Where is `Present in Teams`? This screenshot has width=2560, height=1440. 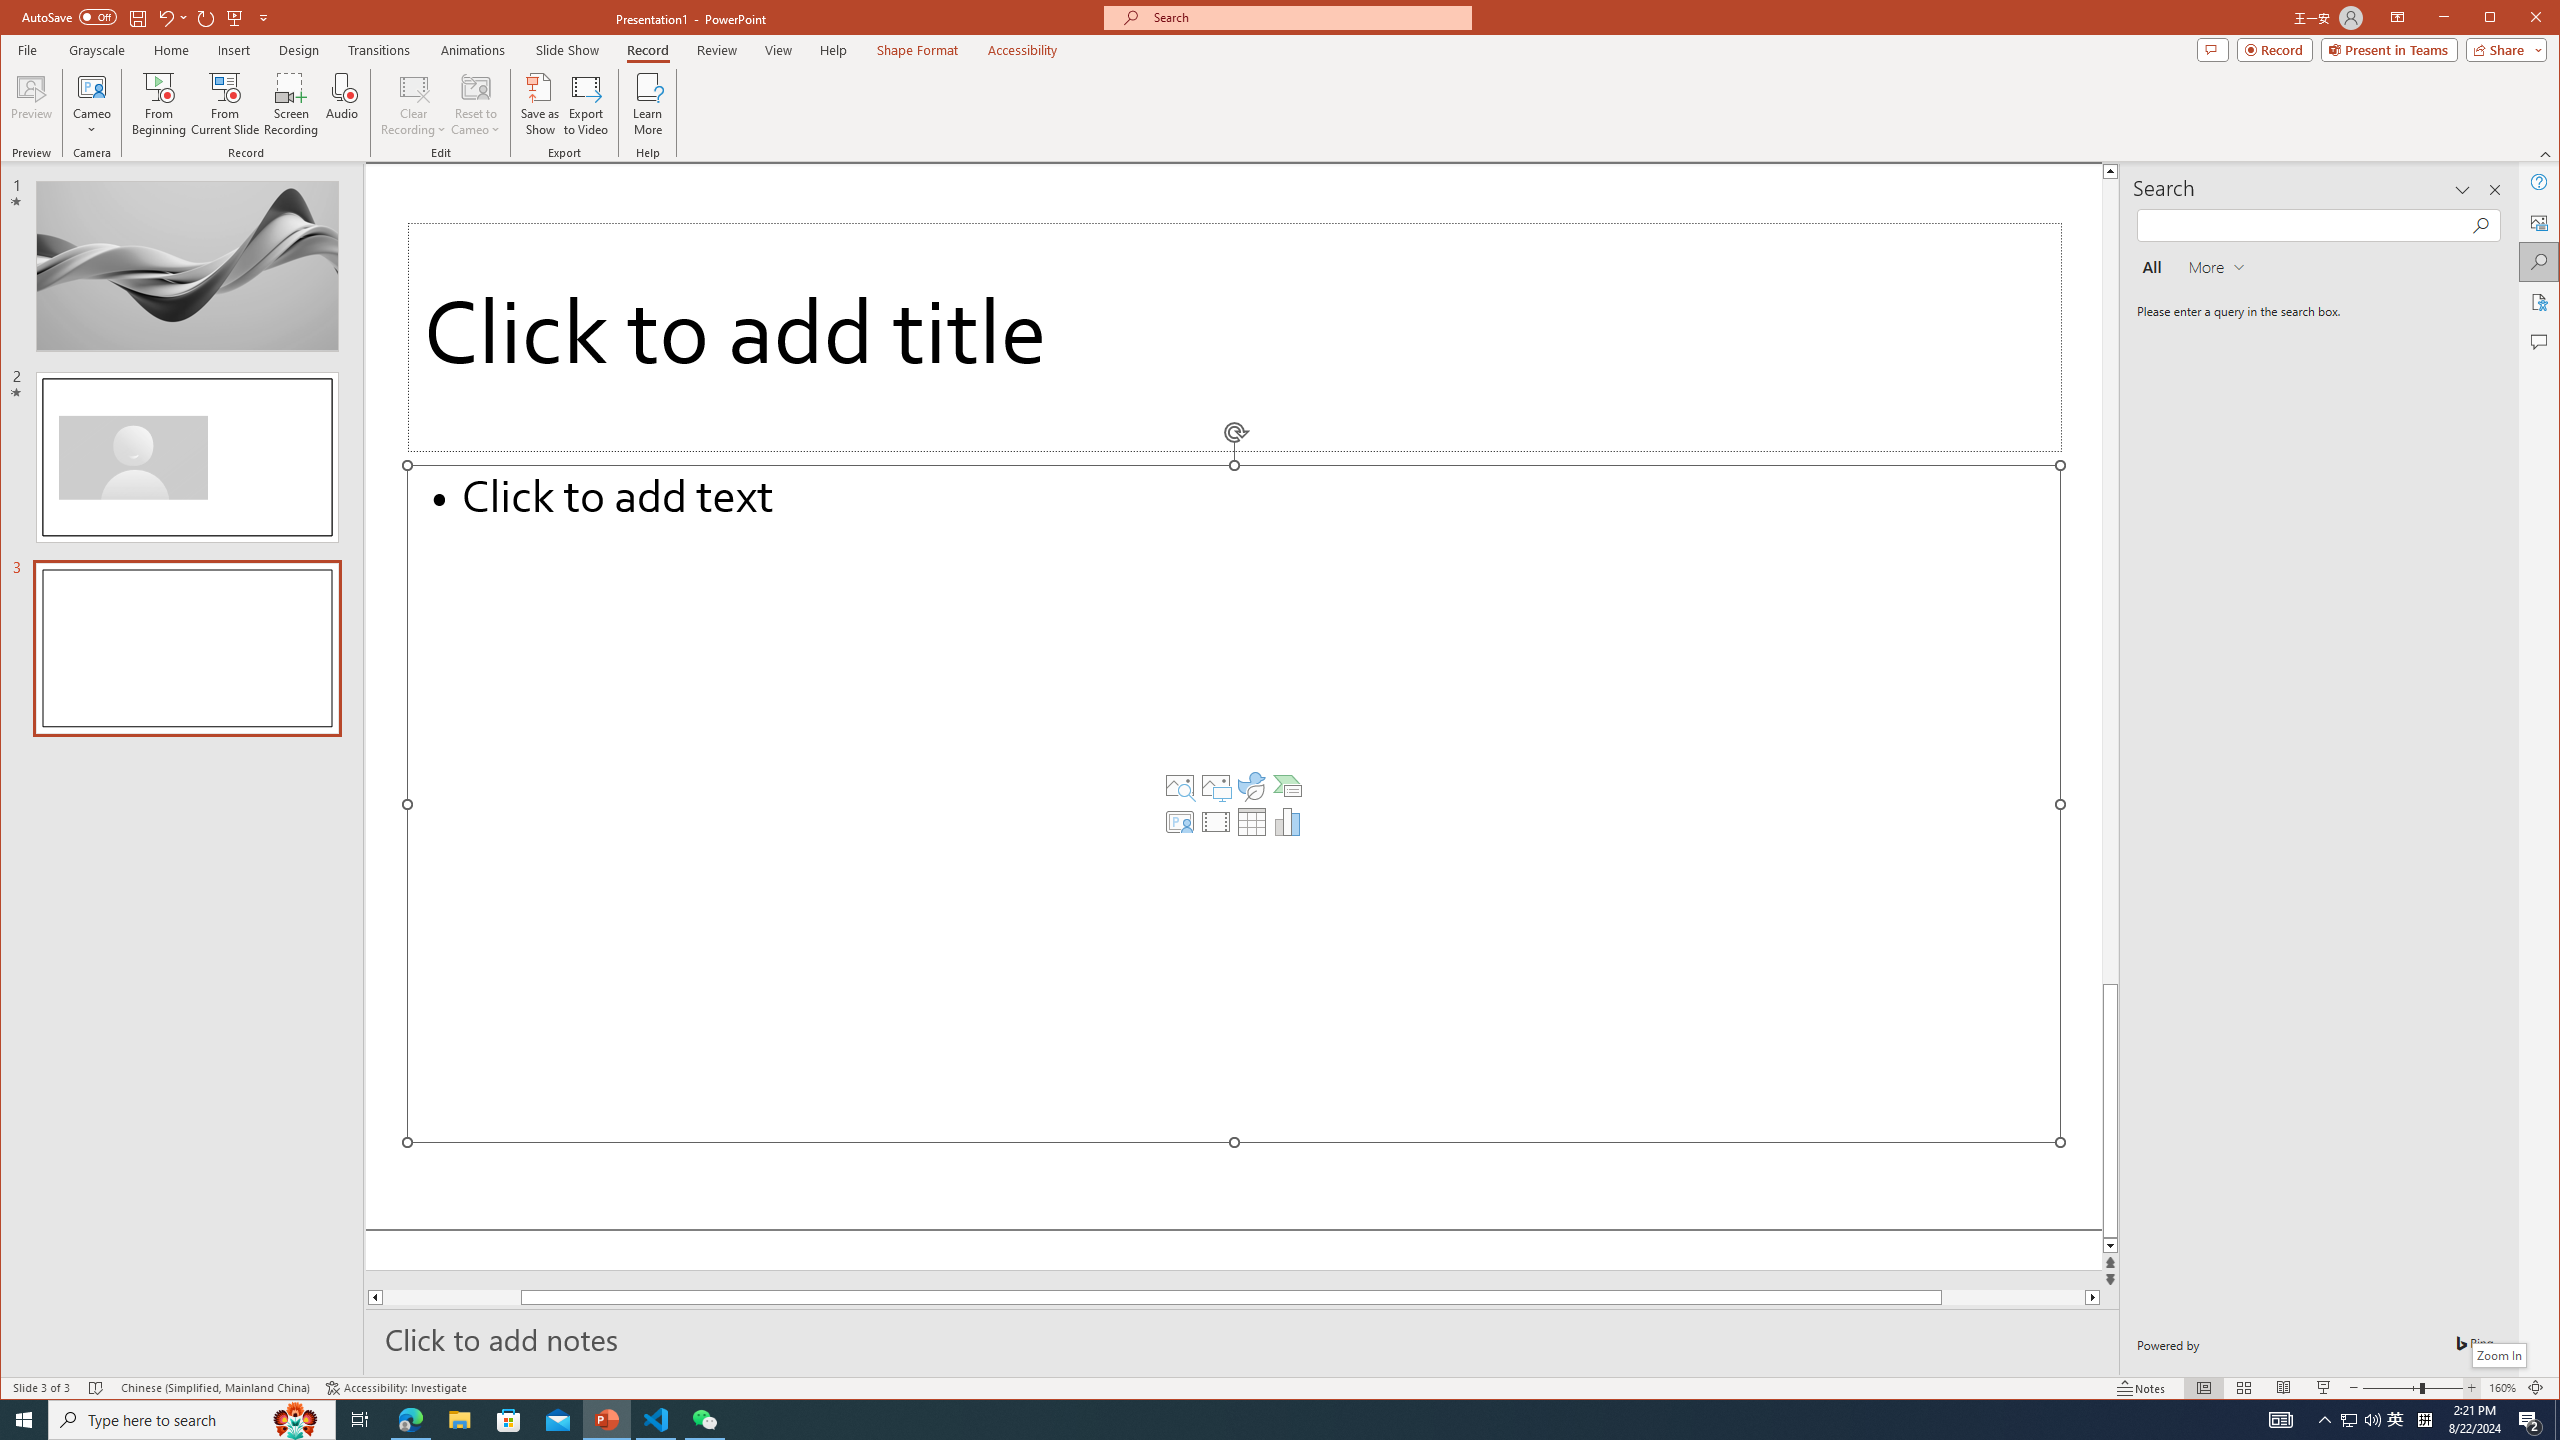
Present in Teams is located at coordinates (2389, 49).